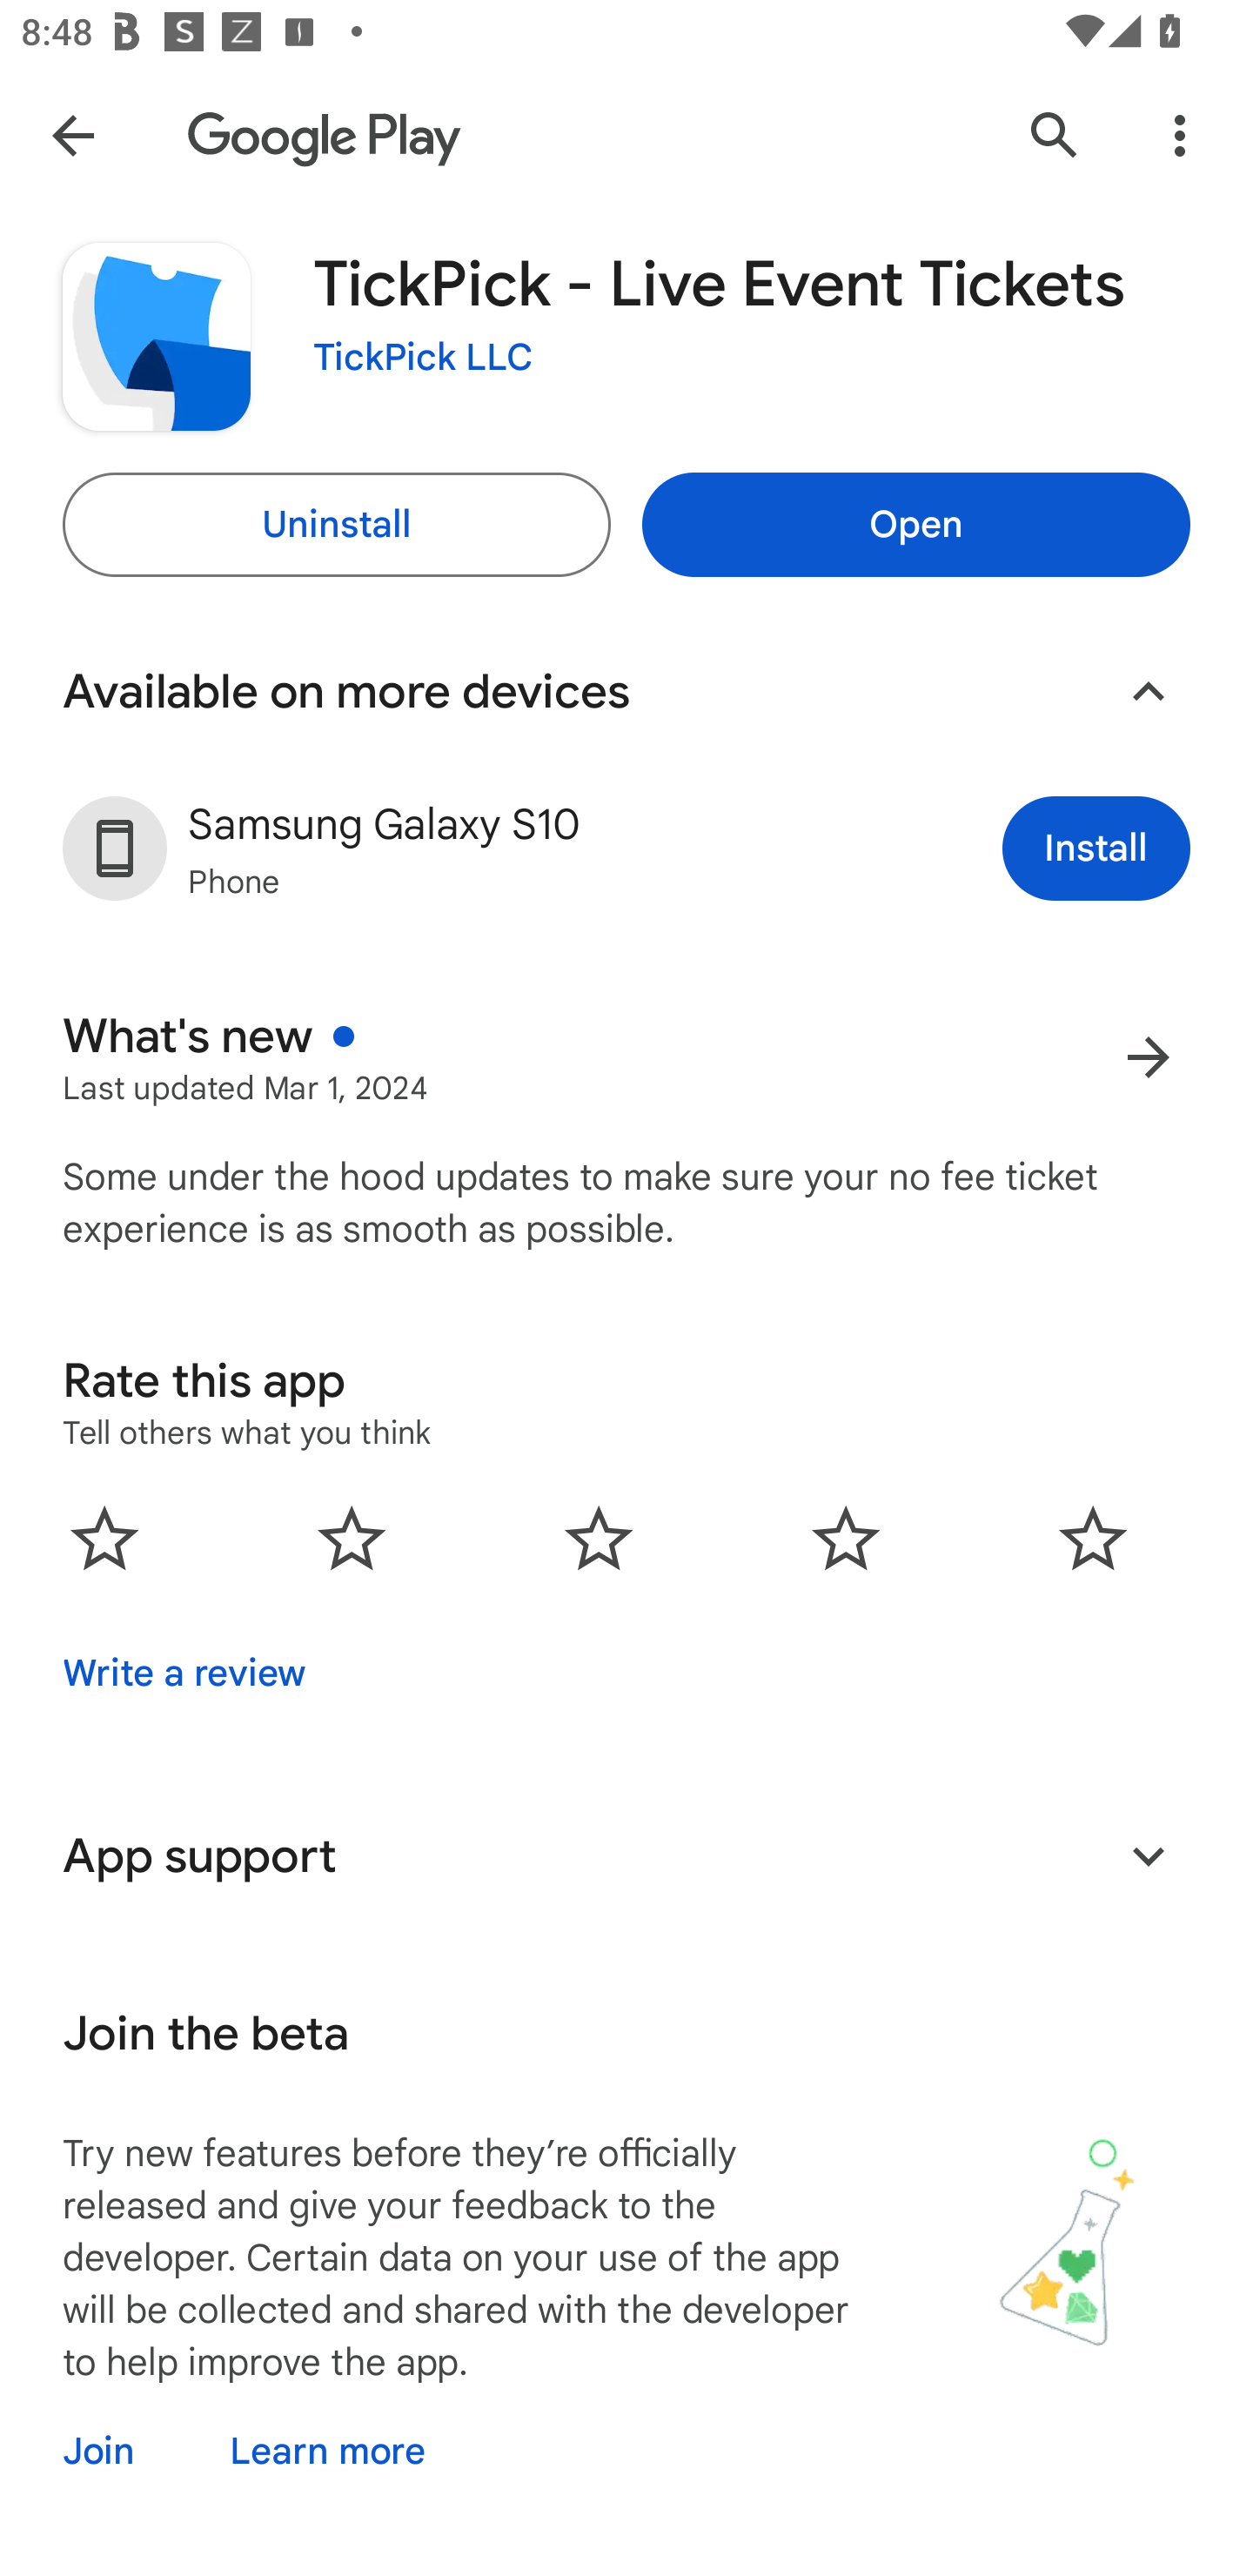 This screenshot has height=2576, width=1253. I want to click on Navigate up, so click(72, 134).